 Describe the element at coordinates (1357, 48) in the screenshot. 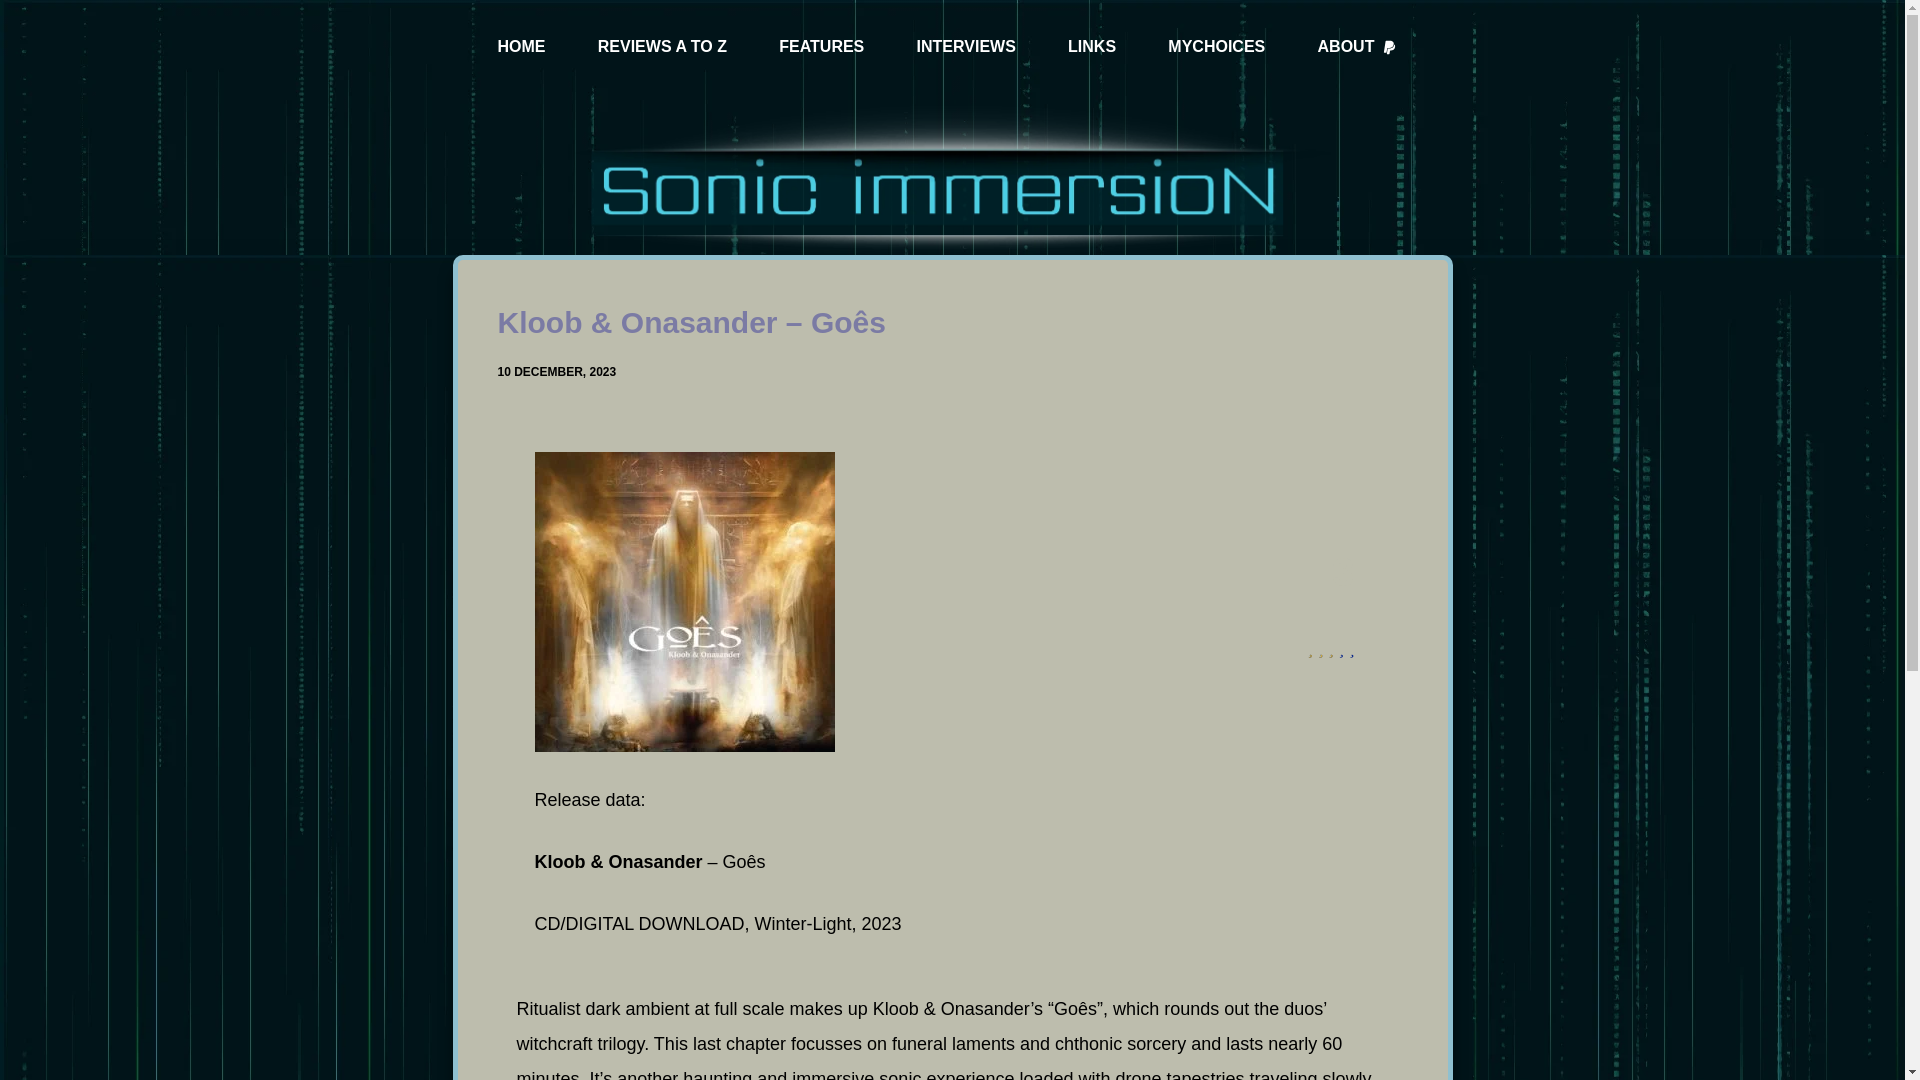

I see `ABOUT` at that location.